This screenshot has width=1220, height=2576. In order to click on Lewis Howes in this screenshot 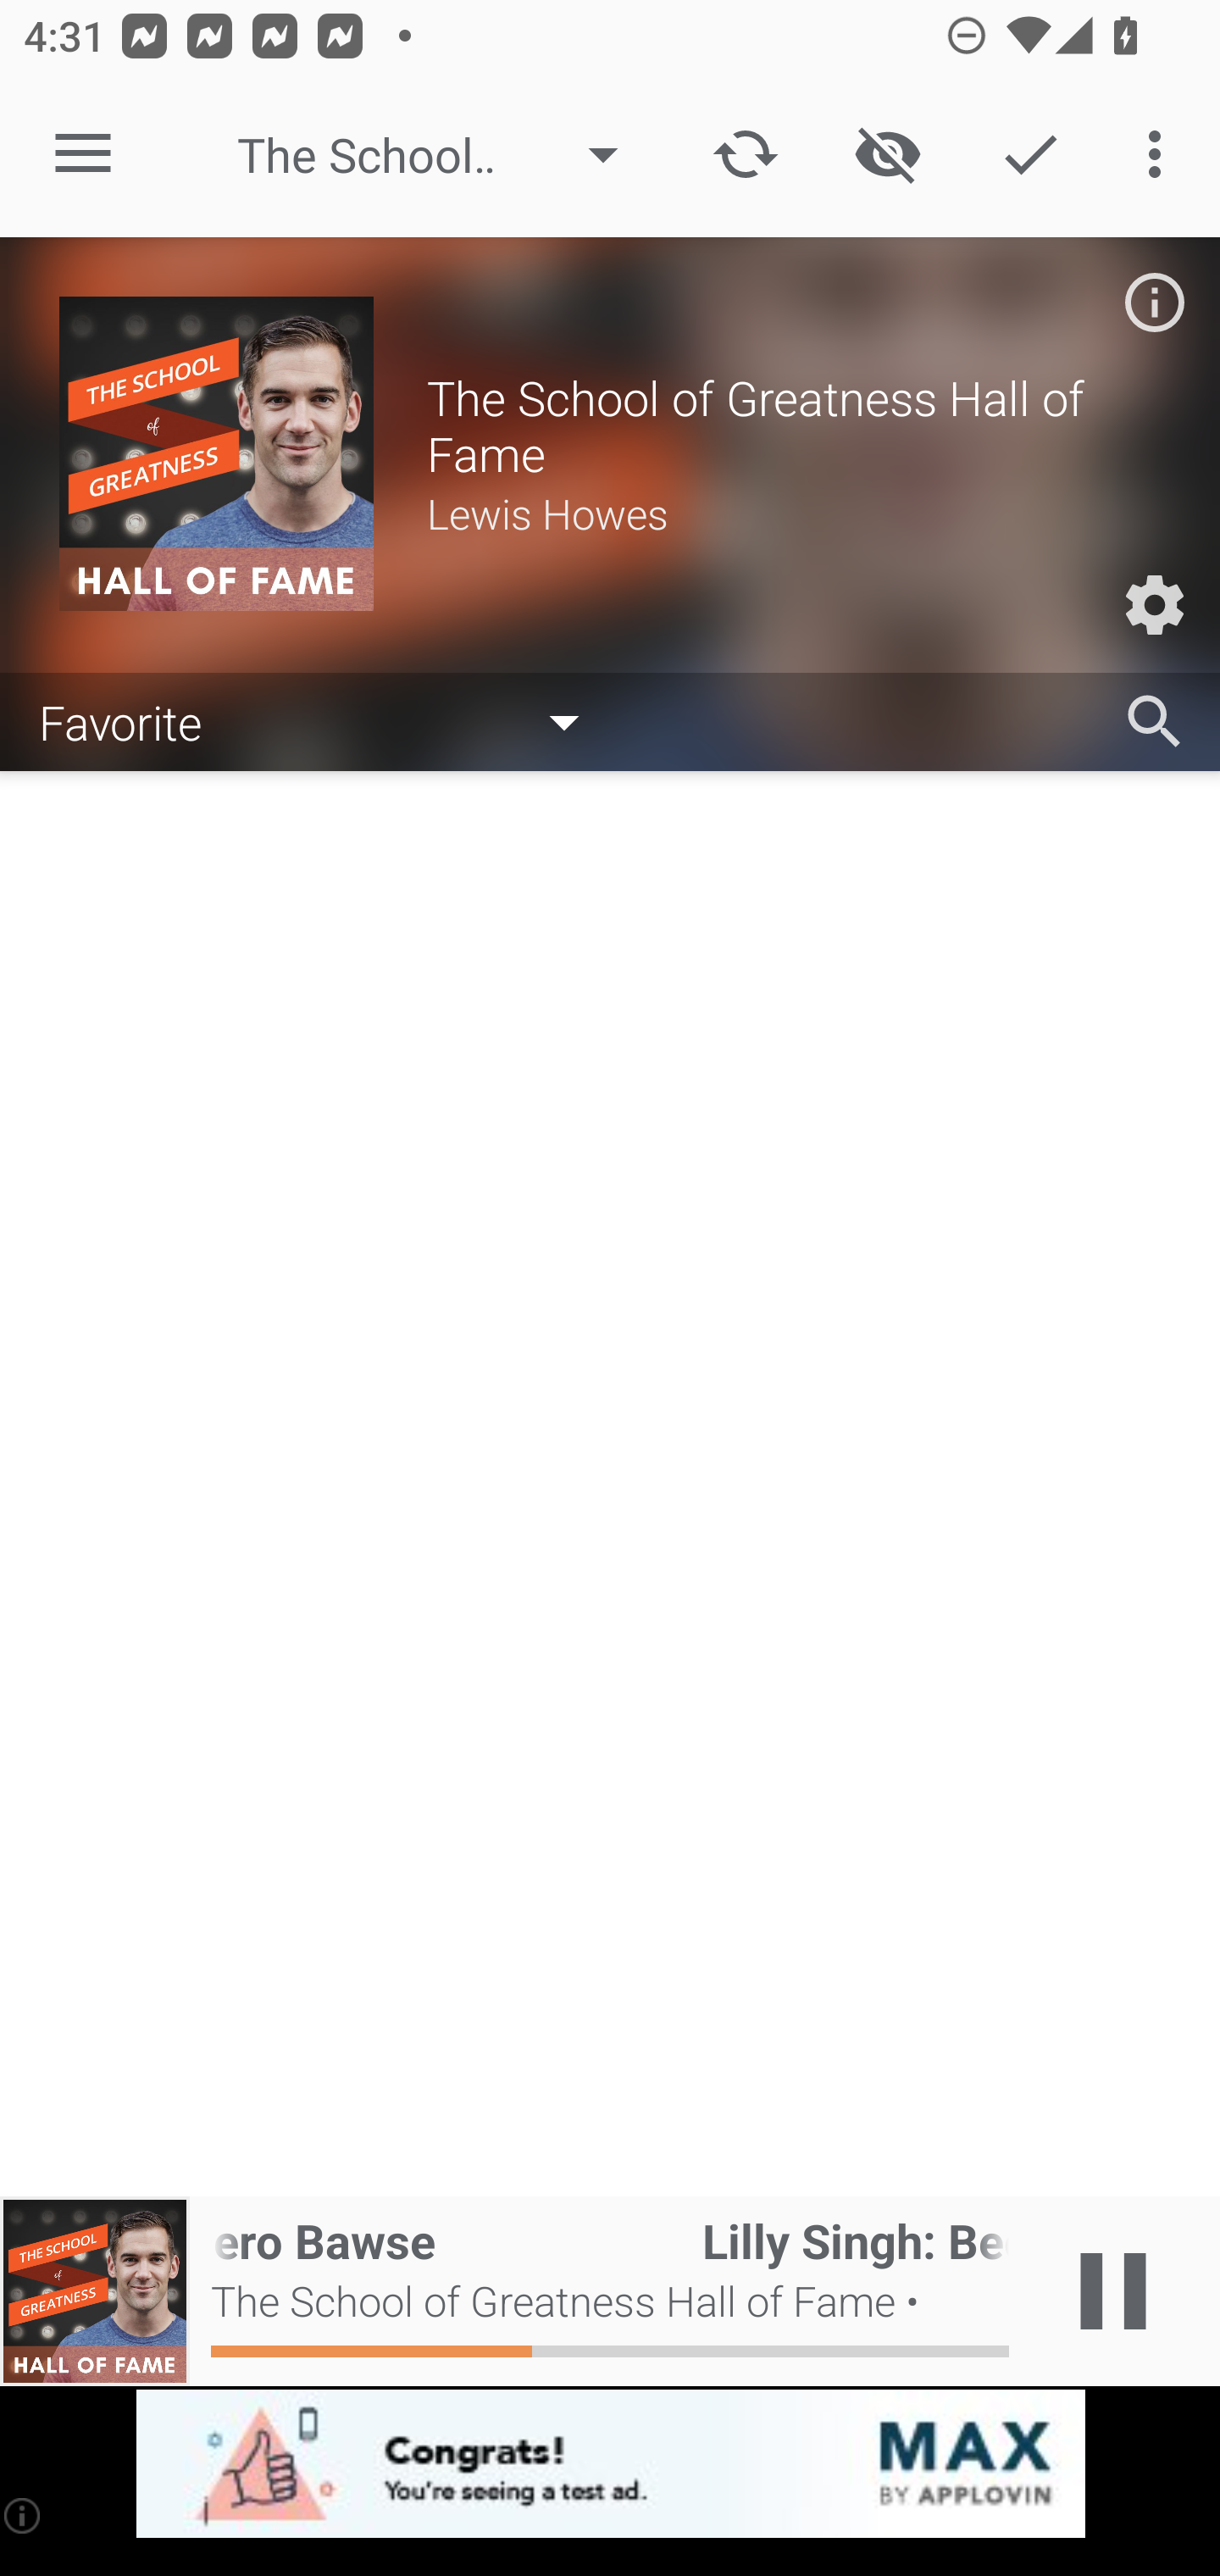, I will do `click(793, 512)`.